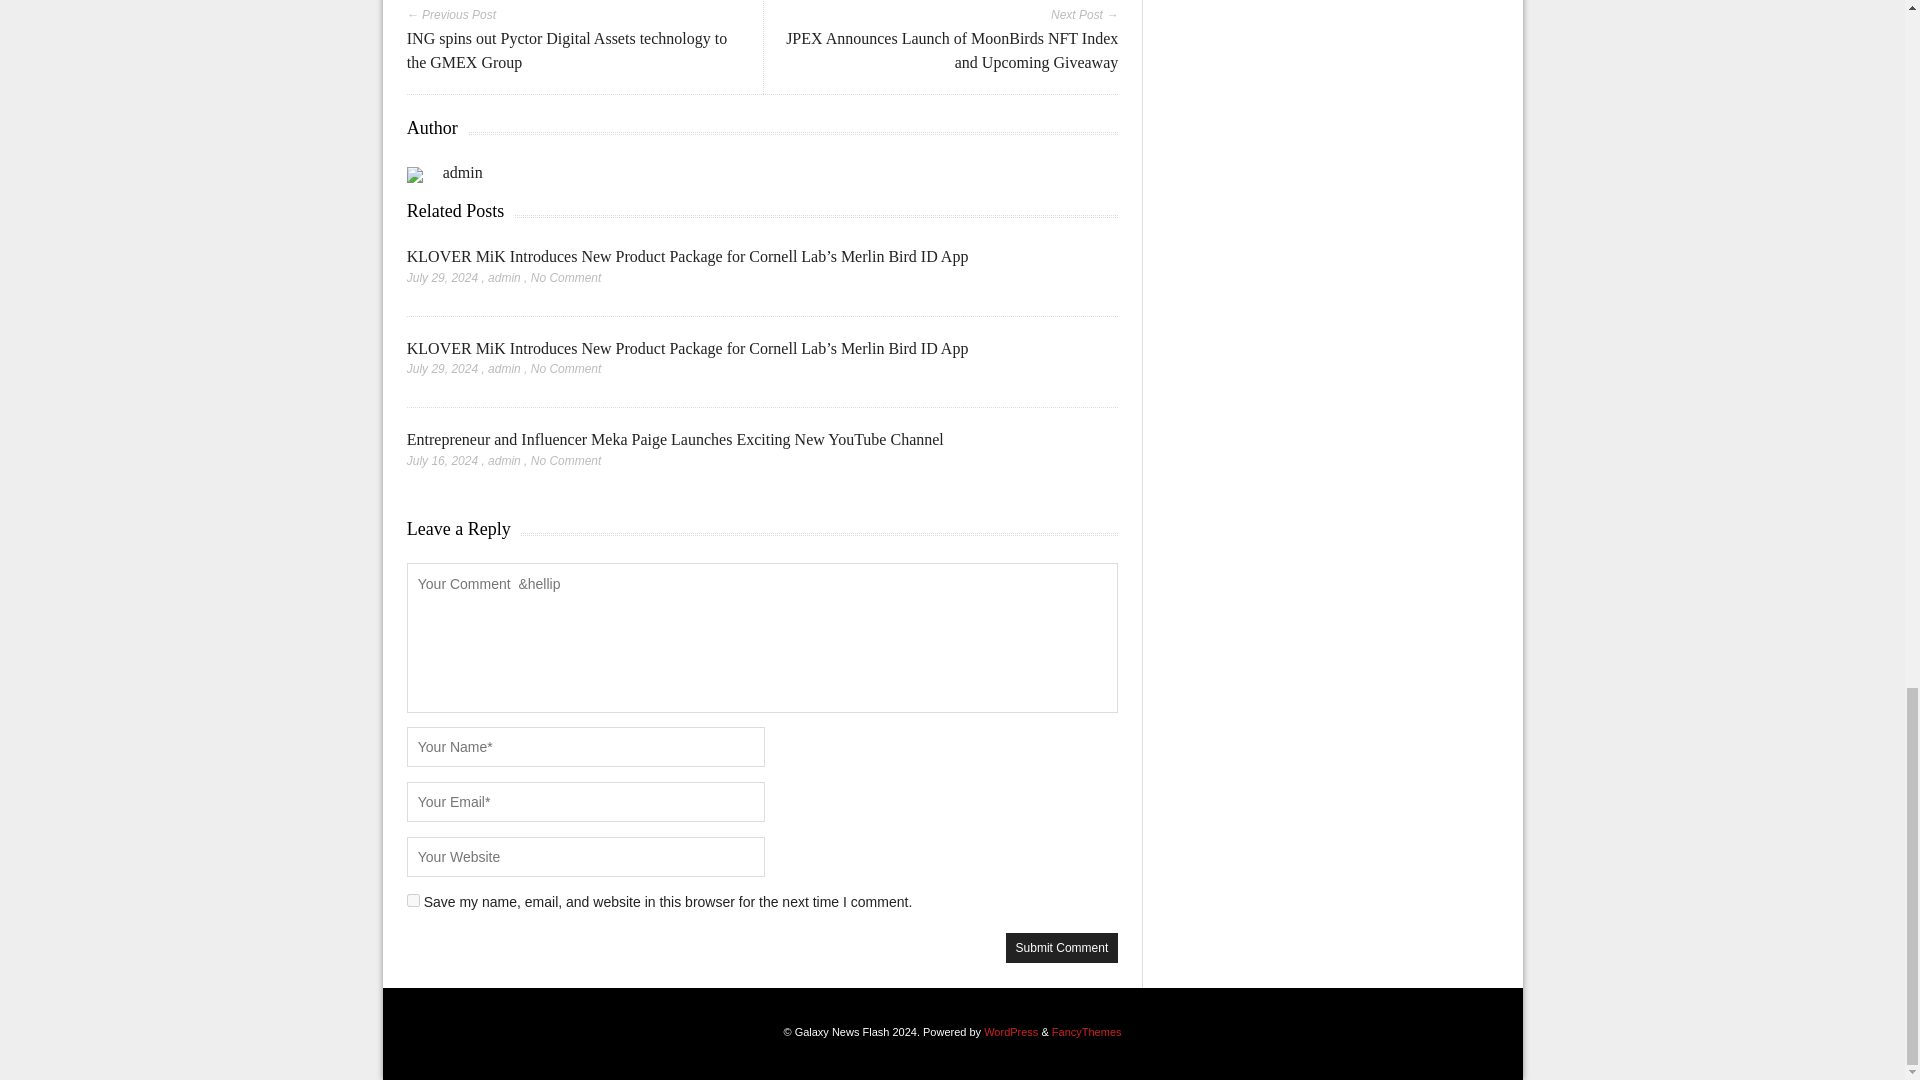 This screenshot has height=1080, width=1920. What do you see at coordinates (504, 460) in the screenshot?
I see `admin` at bounding box center [504, 460].